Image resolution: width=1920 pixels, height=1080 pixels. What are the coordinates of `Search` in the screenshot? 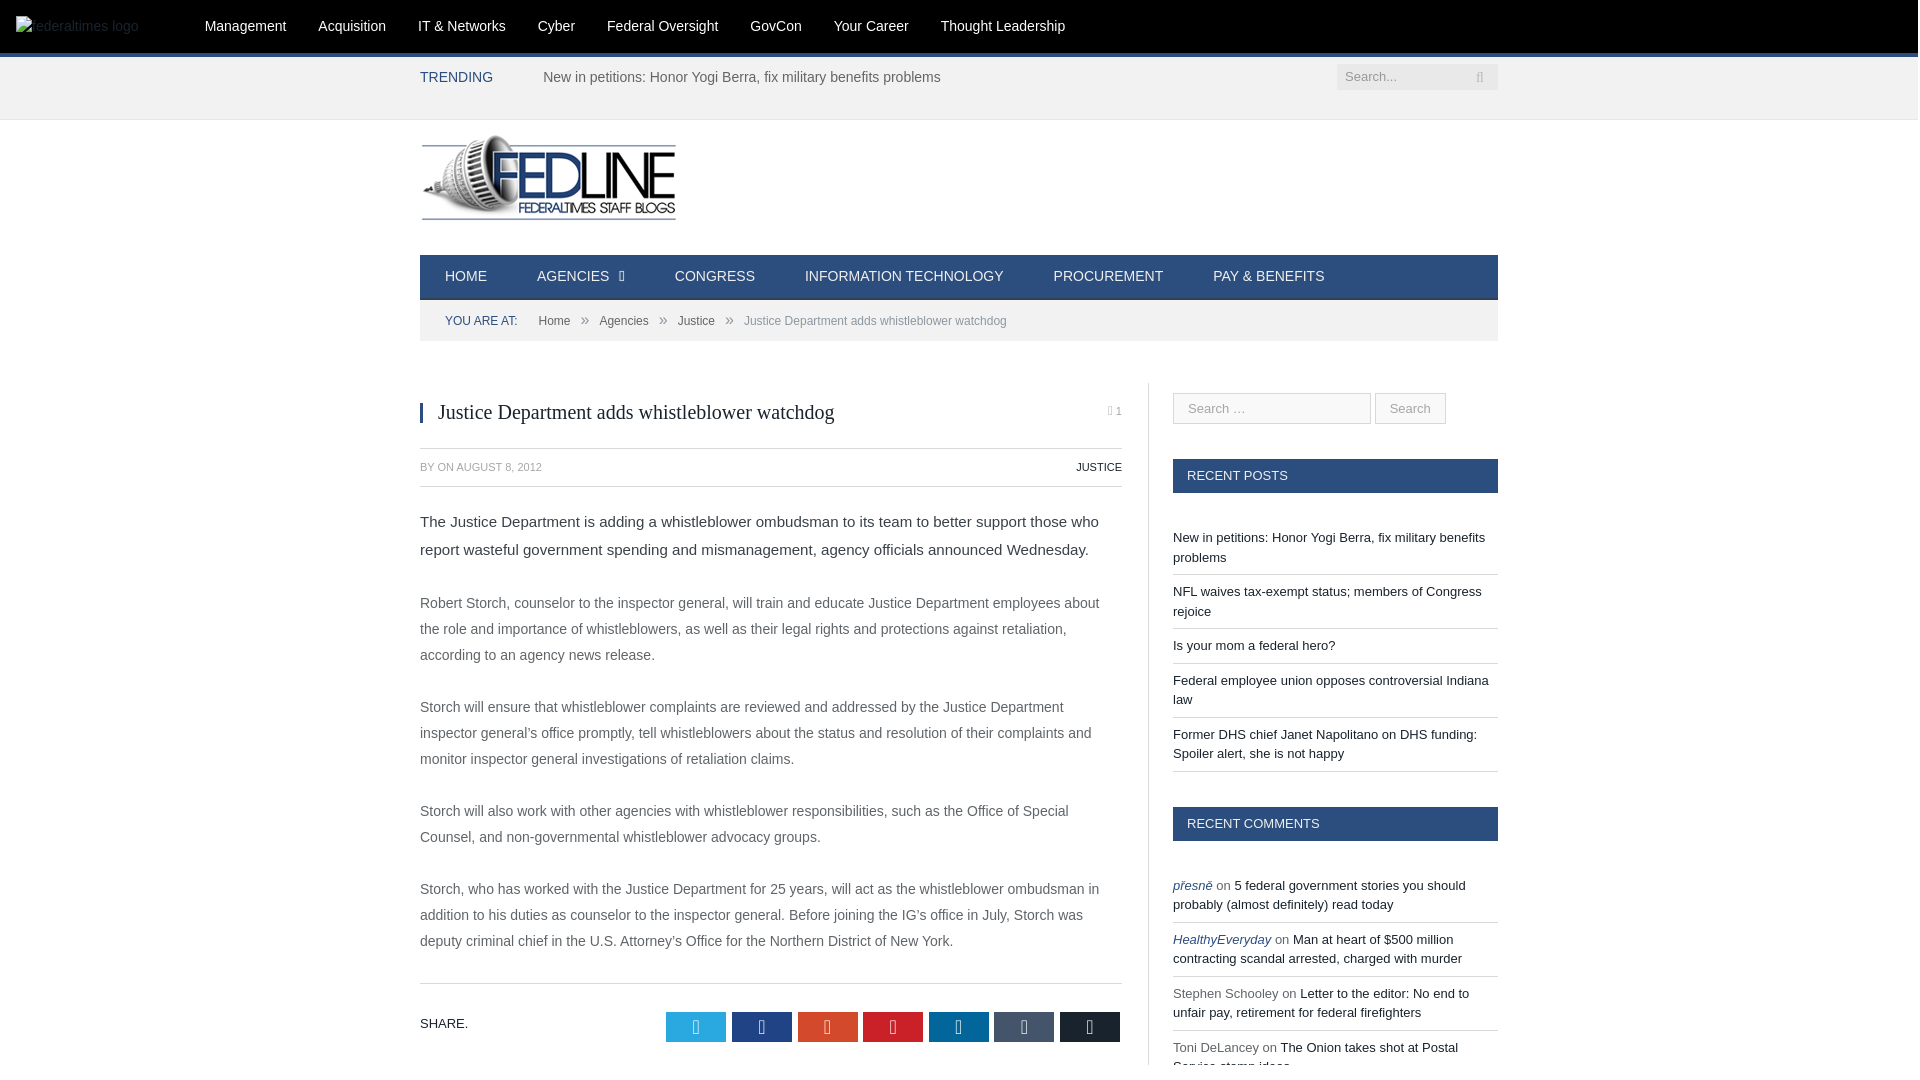 It's located at (1410, 408).